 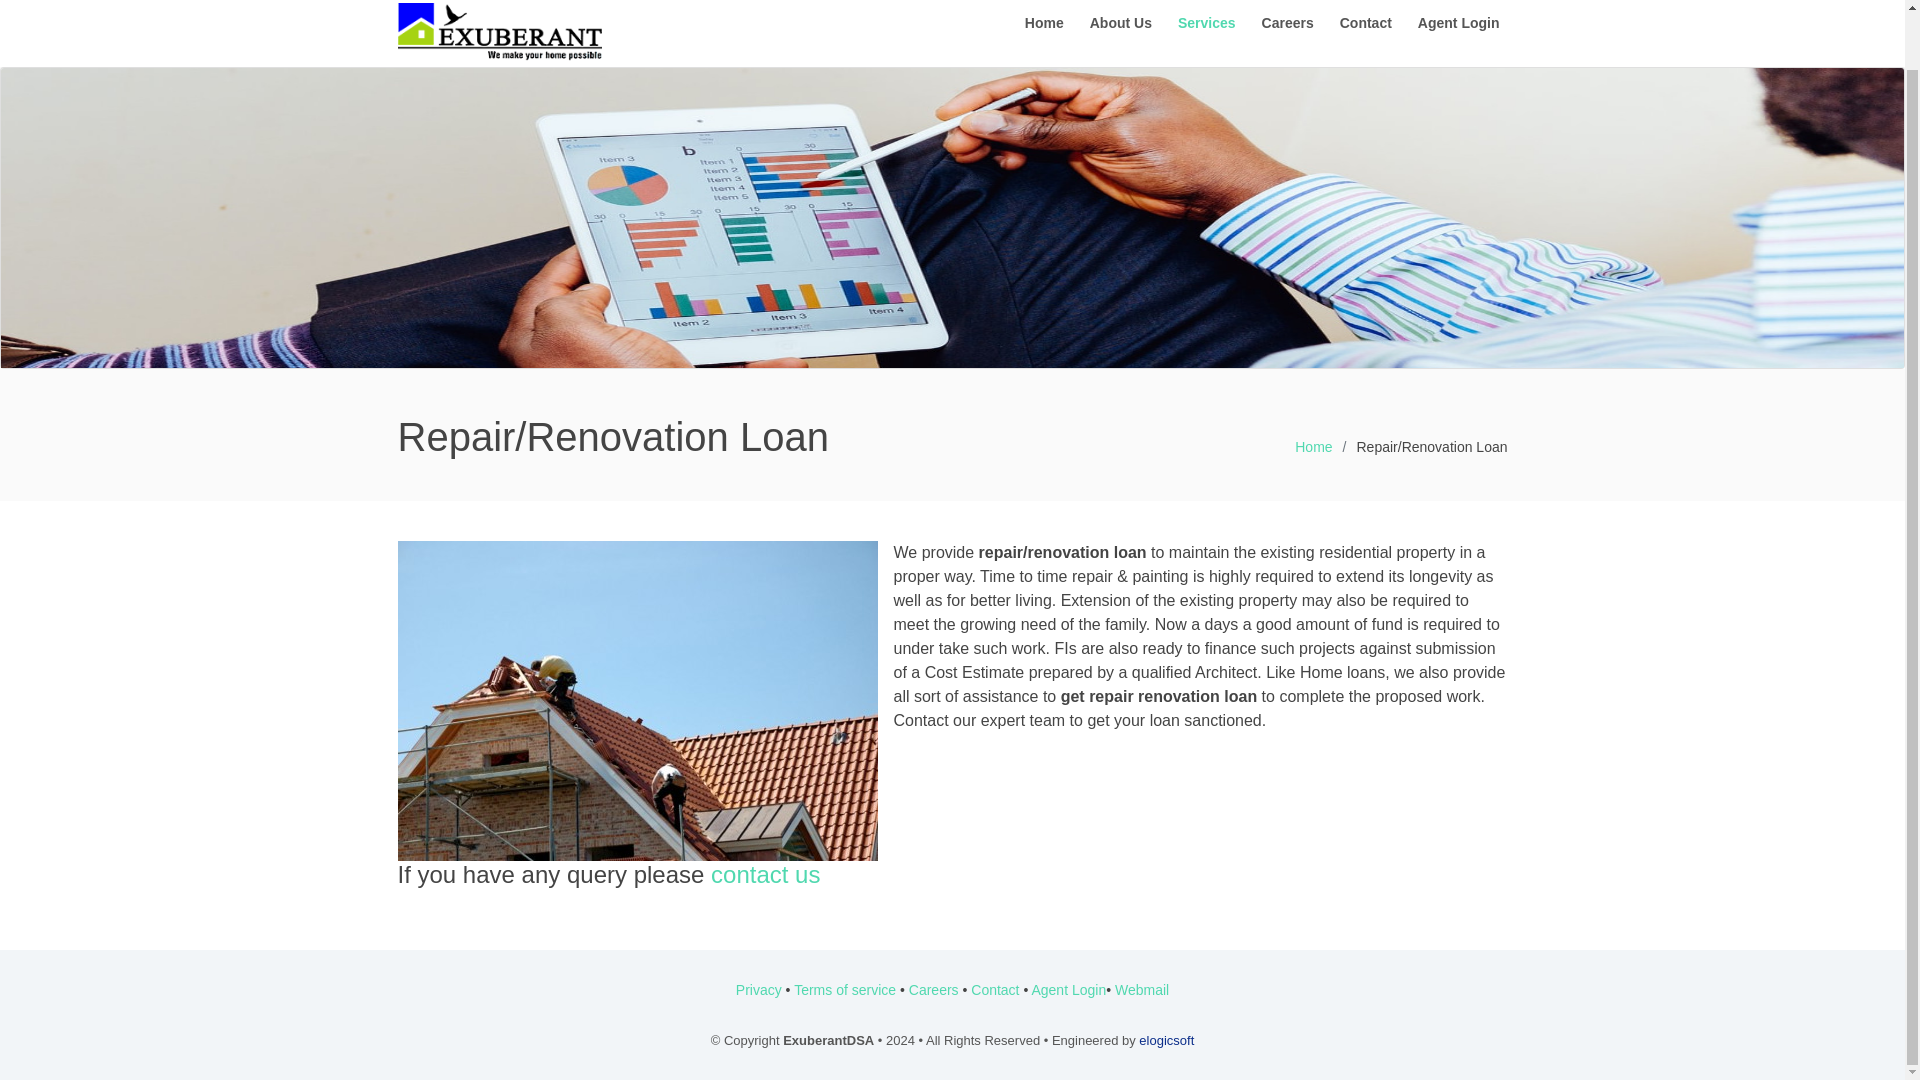 What do you see at coordinates (1206, 24) in the screenshot?
I see `Services` at bounding box center [1206, 24].